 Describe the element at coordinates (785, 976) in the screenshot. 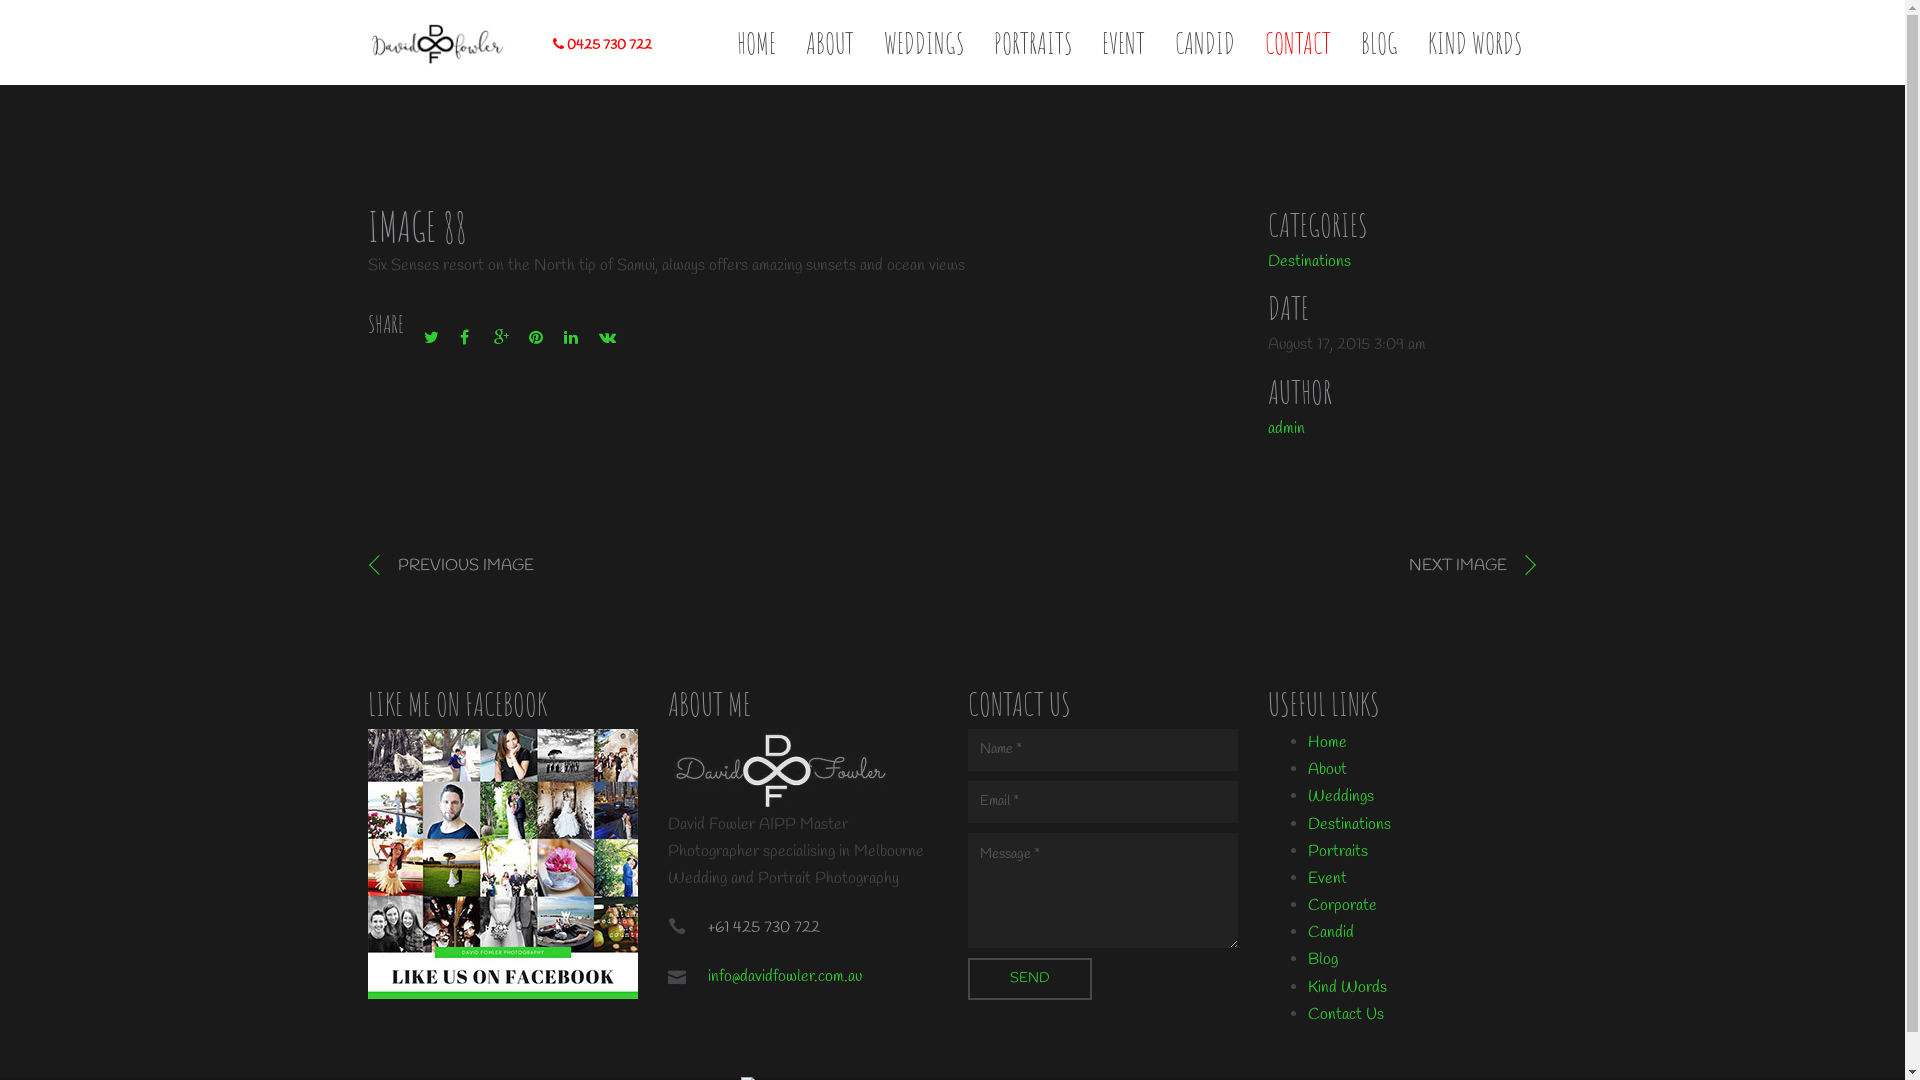

I see `info@davidfowler.com.au` at that location.